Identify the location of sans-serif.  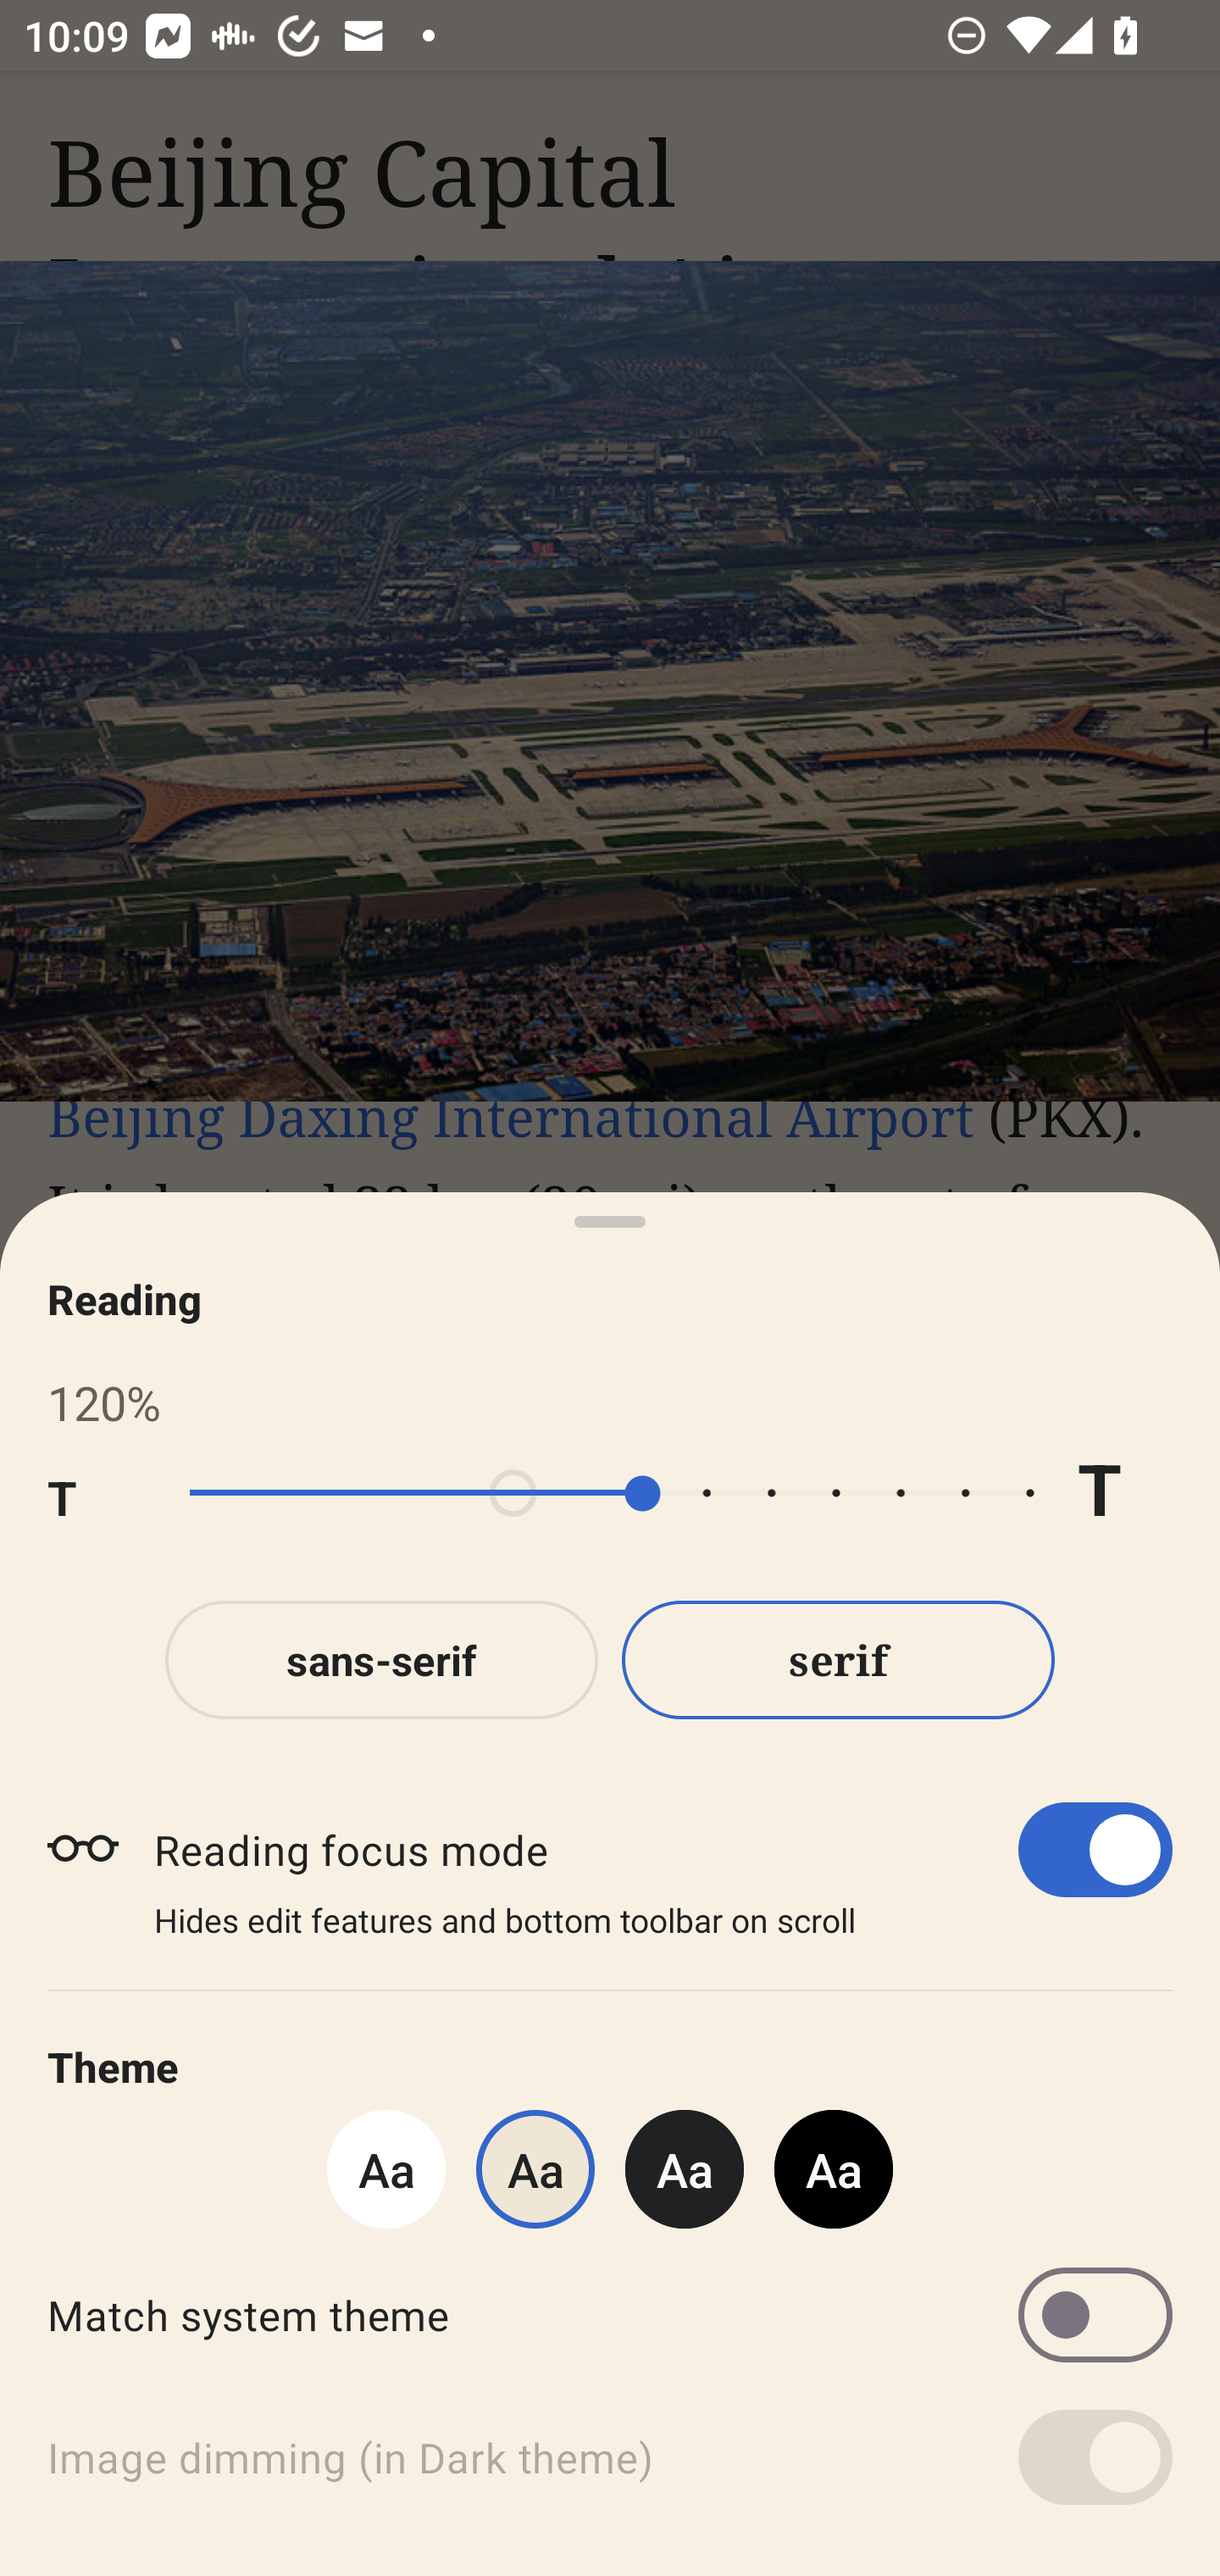
(381, 1659).